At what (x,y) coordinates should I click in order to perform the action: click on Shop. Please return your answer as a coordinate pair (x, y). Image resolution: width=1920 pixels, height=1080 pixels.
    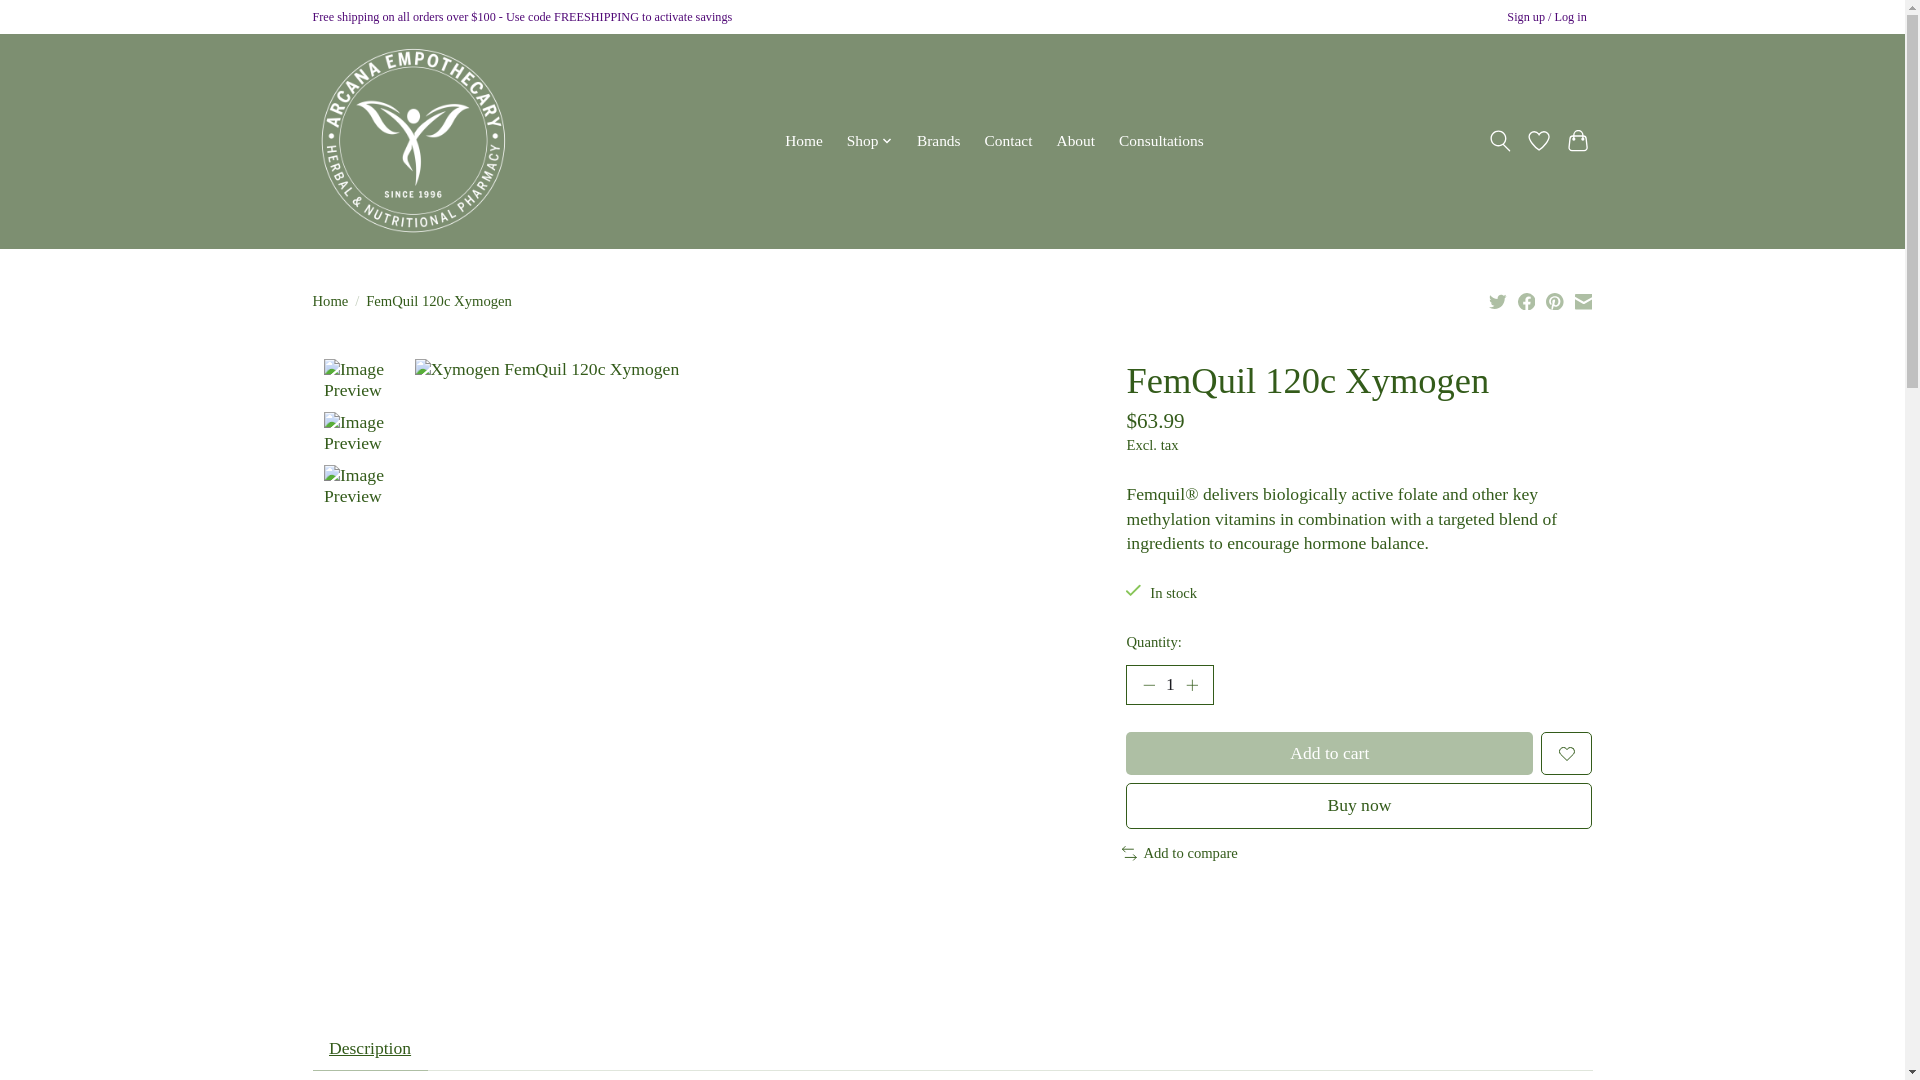
    Looking at the image, I should click on (870, 141).